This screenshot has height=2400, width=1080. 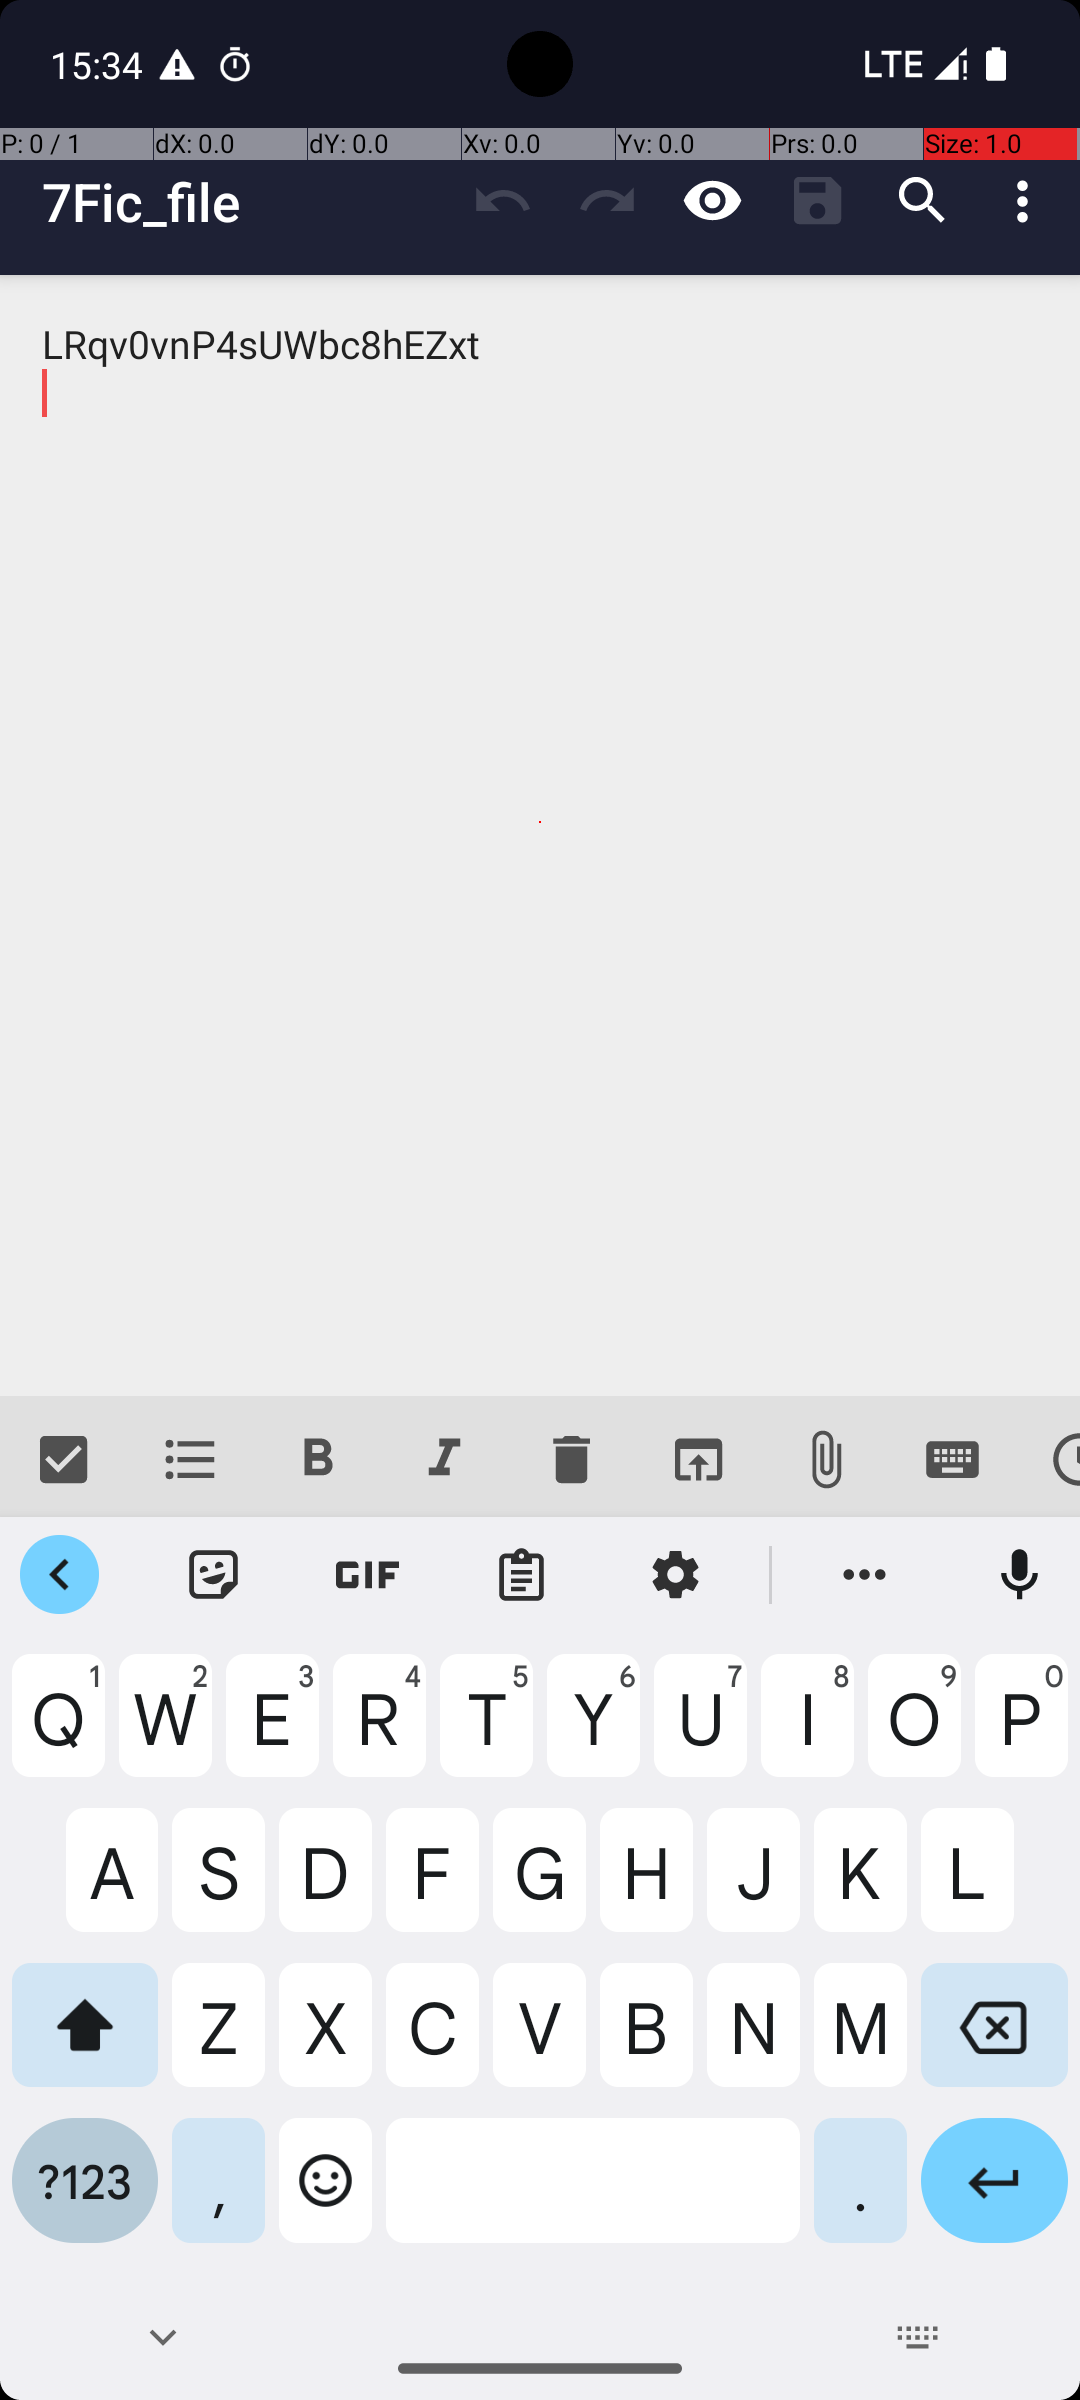 I want to click on G, so click(x=540, y=1886).